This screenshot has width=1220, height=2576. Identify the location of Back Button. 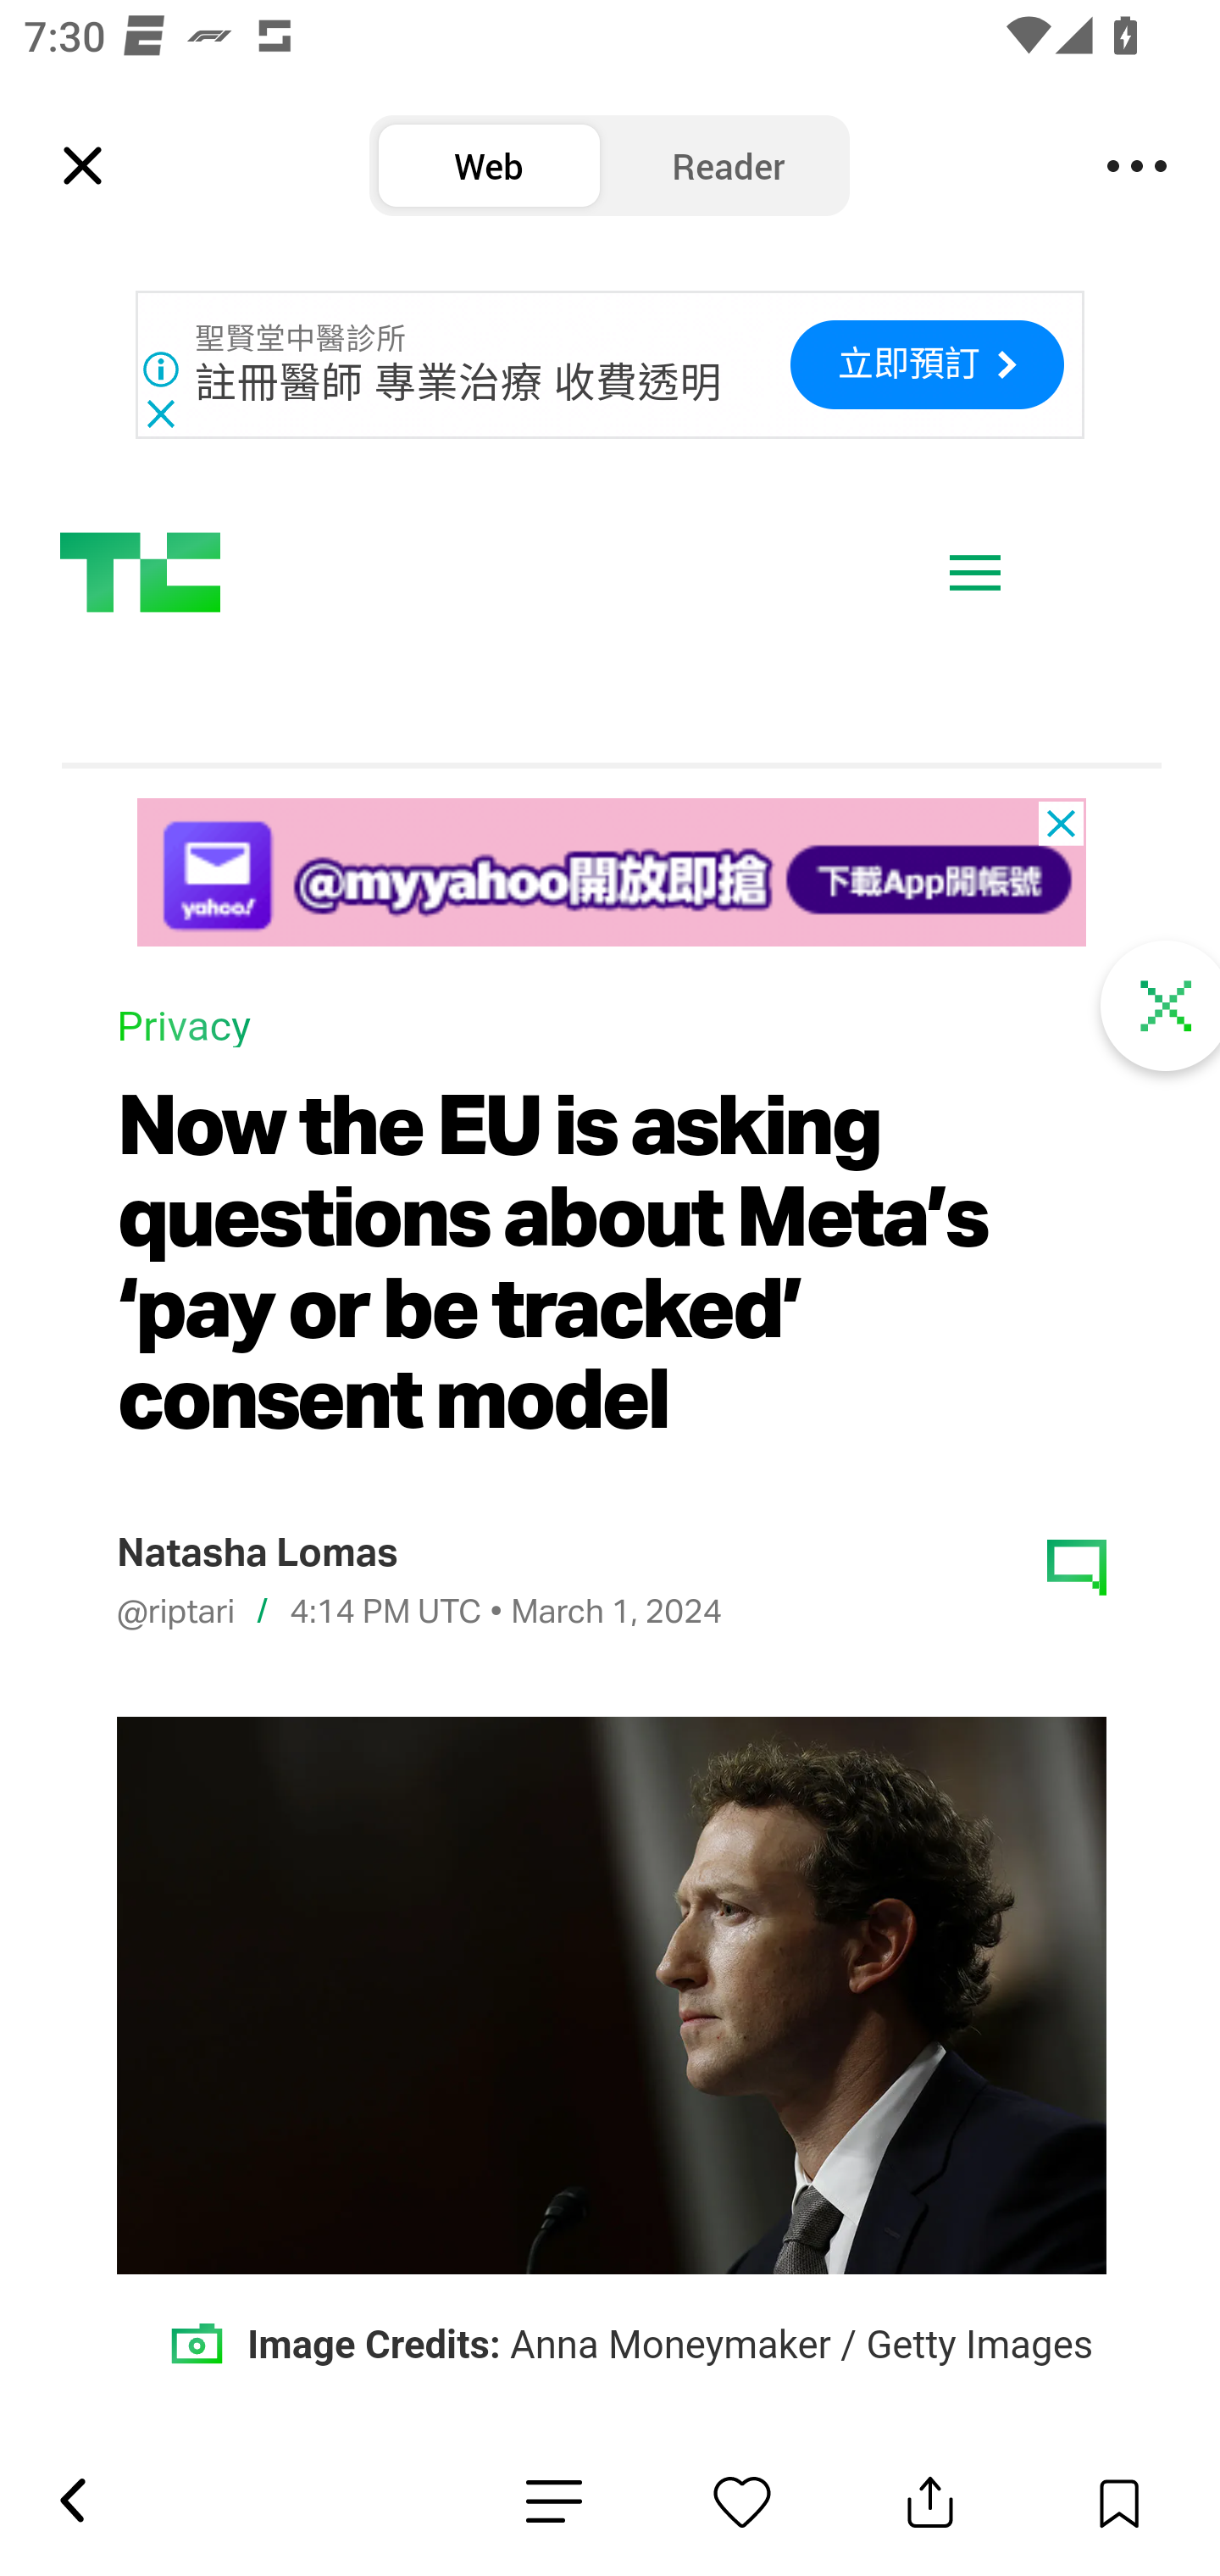
(71, 2501).